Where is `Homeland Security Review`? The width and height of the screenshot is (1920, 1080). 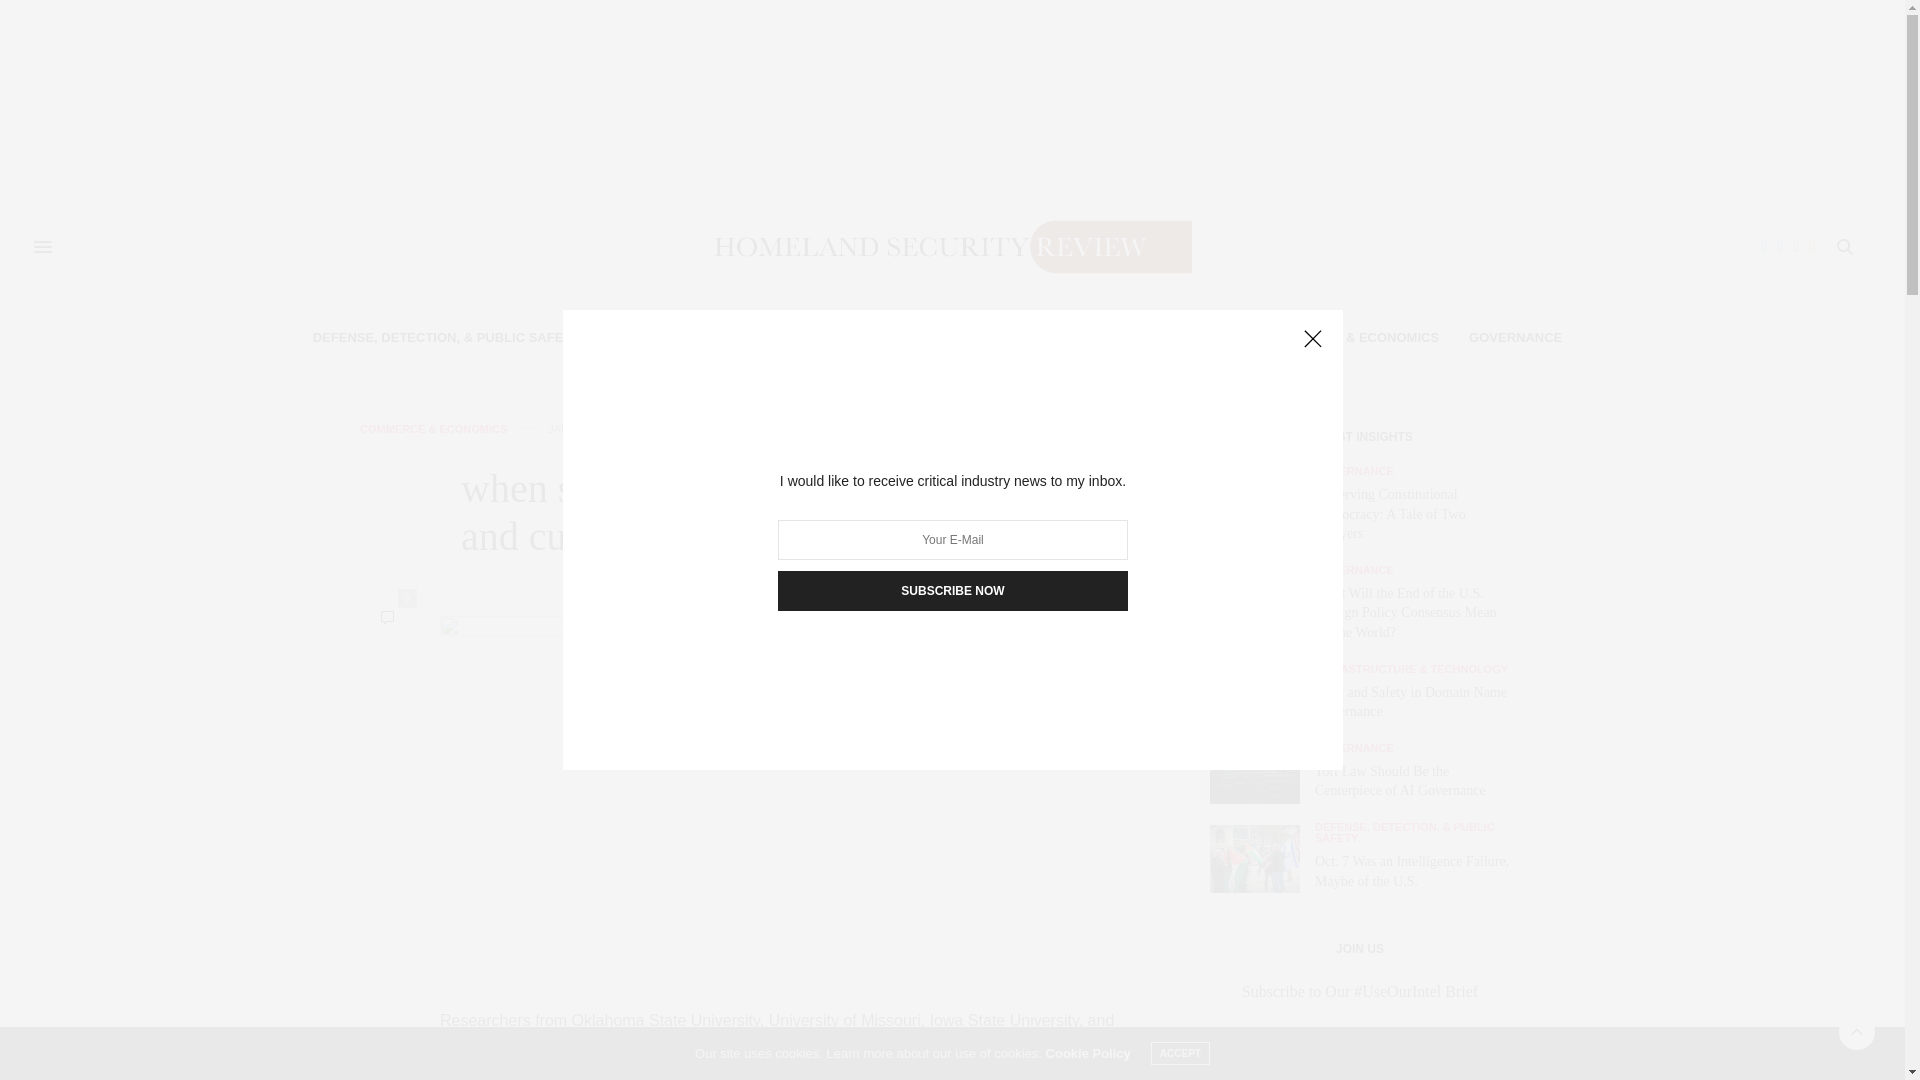
Homeland Security Review is located at coordinates (944, 246).